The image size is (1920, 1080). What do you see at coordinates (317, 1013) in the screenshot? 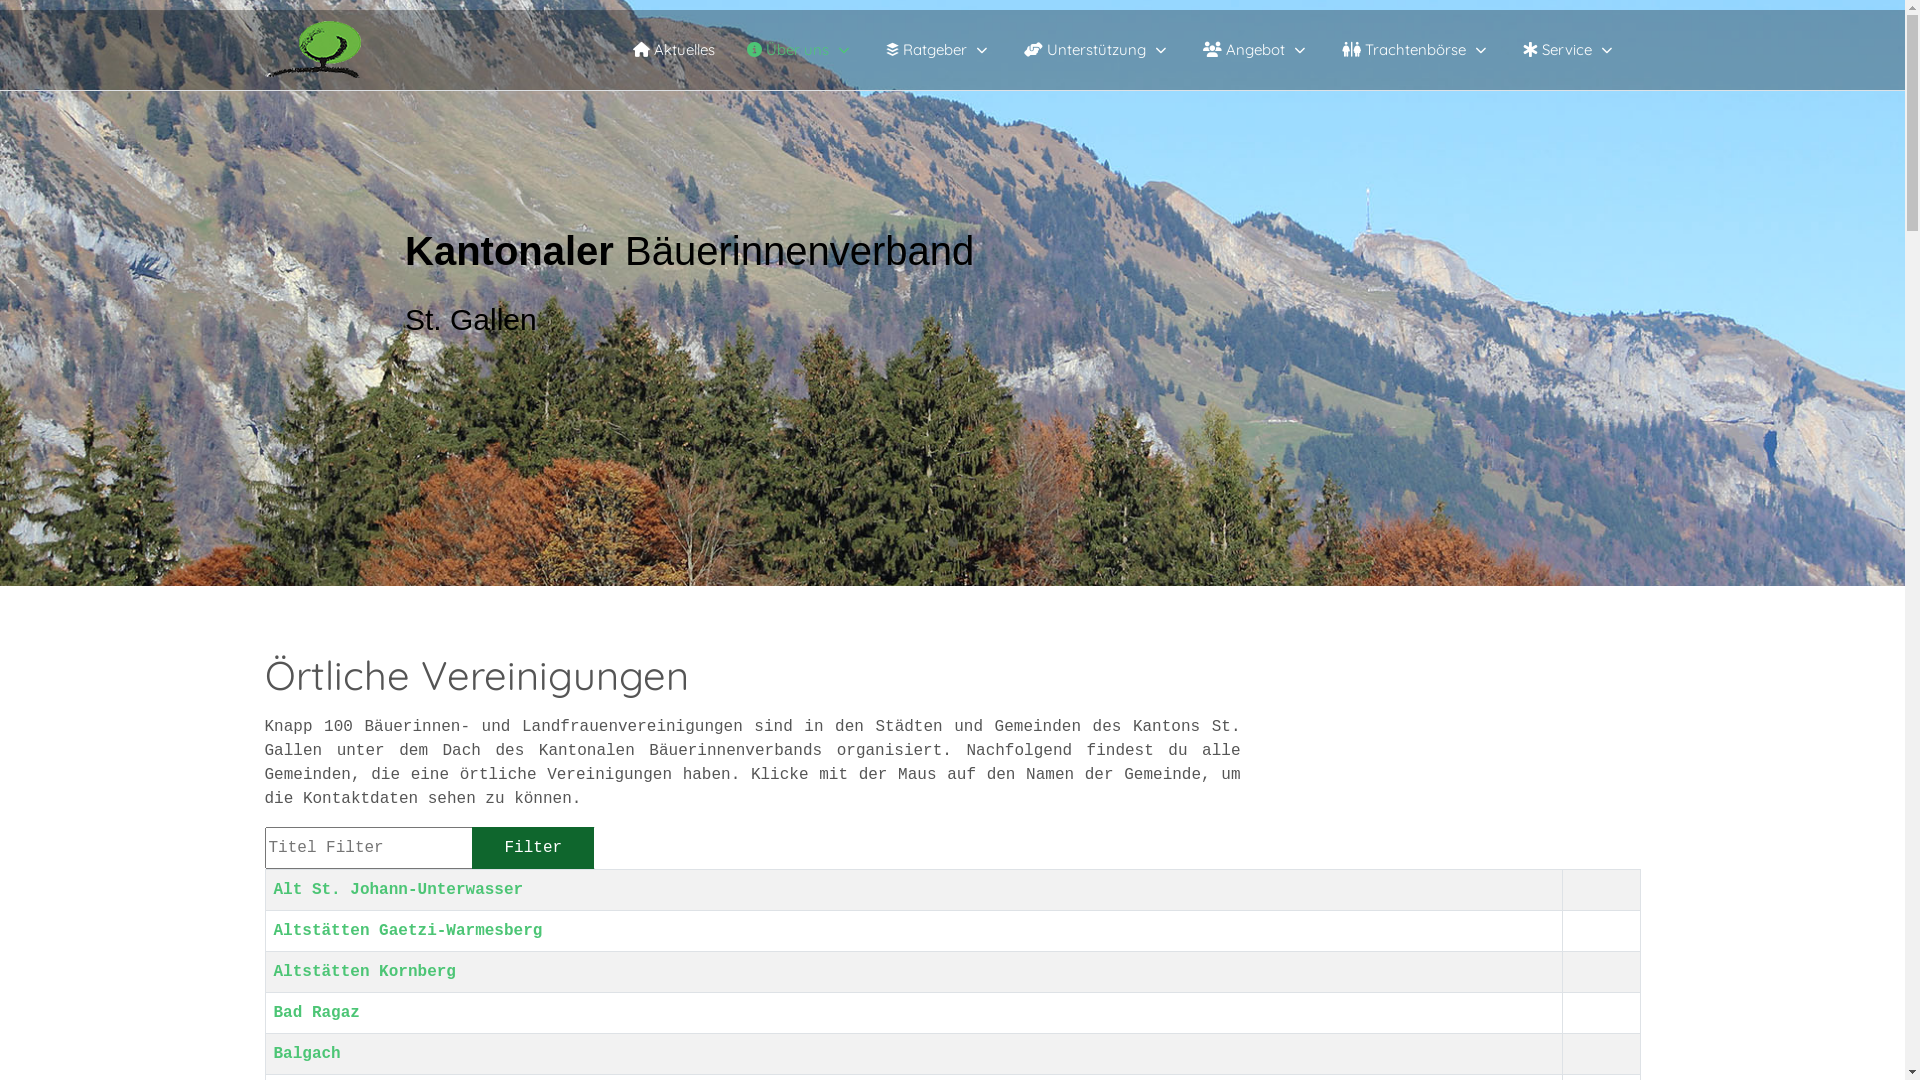
I see `Bad Ragaz` at bounding box center [317, 1013].